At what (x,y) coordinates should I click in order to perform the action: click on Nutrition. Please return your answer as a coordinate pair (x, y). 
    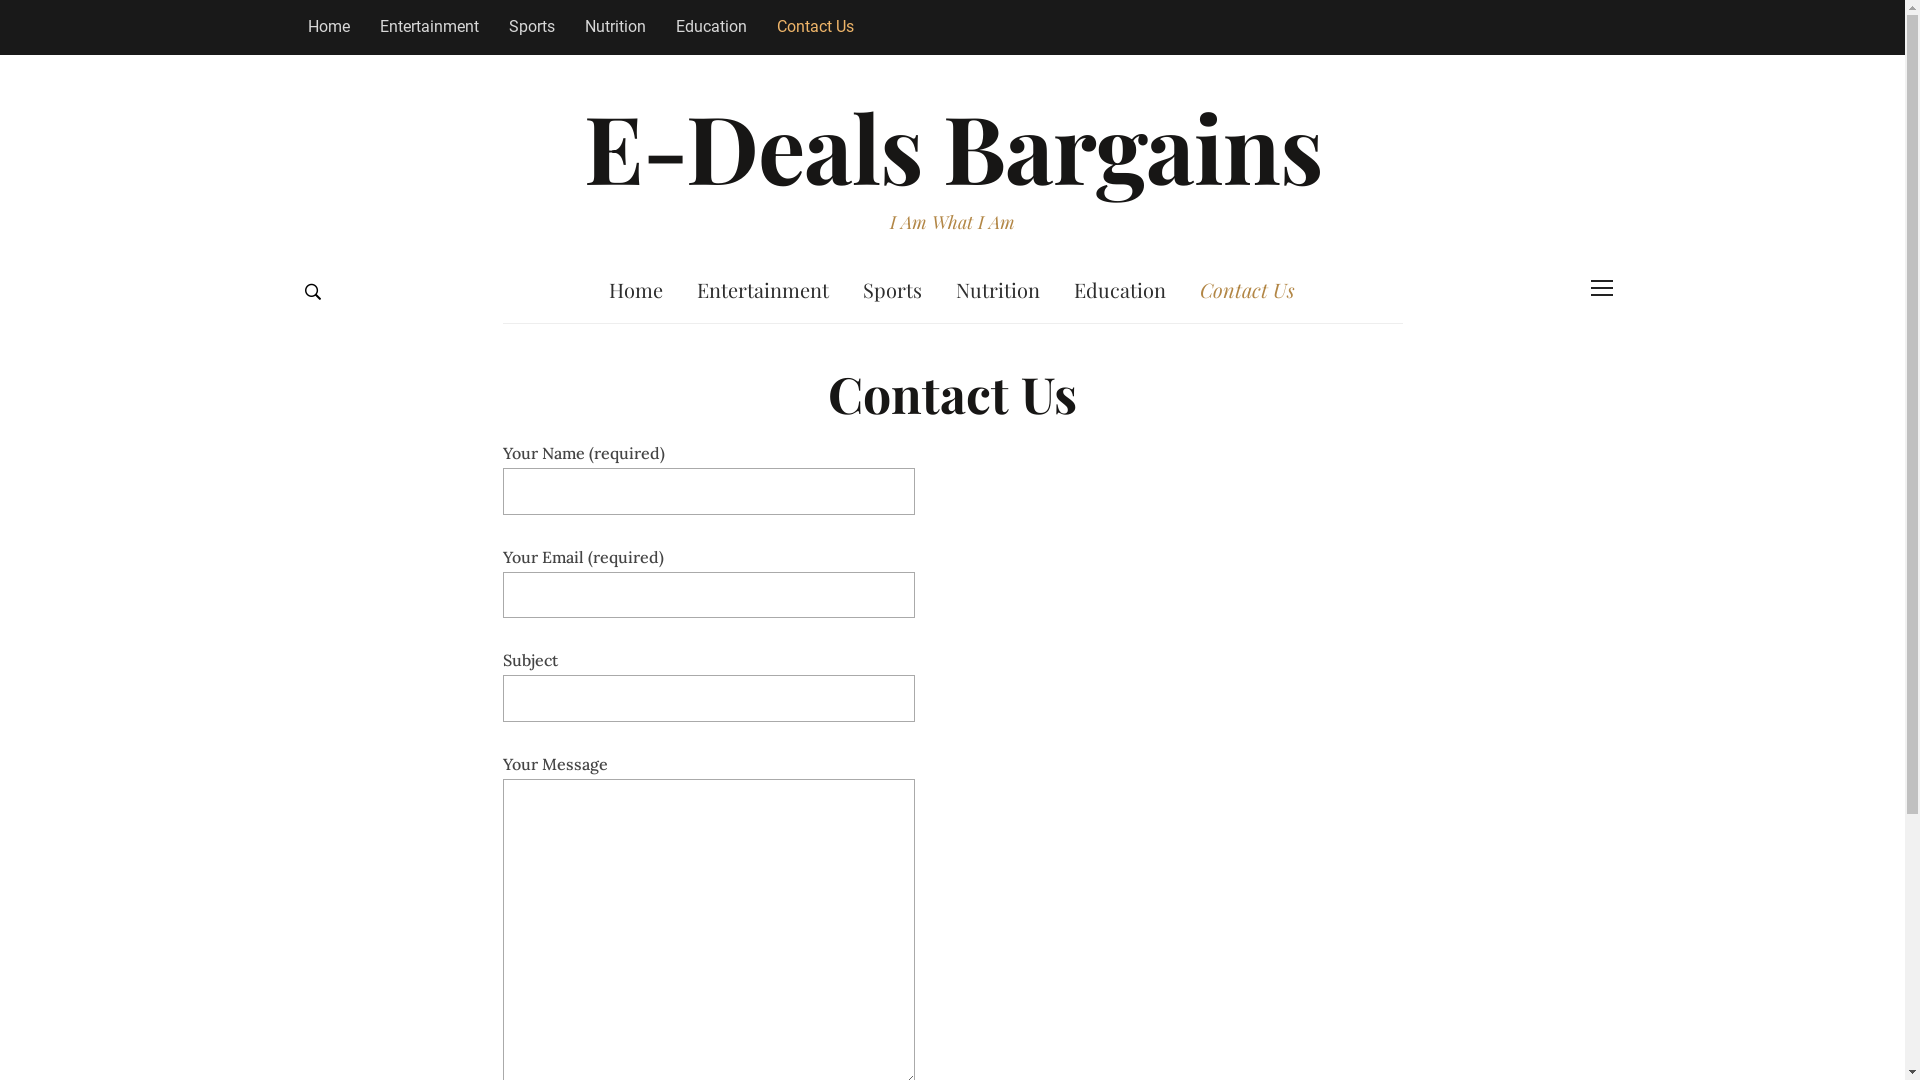
    Looking at the image, I should click on (616, 27).